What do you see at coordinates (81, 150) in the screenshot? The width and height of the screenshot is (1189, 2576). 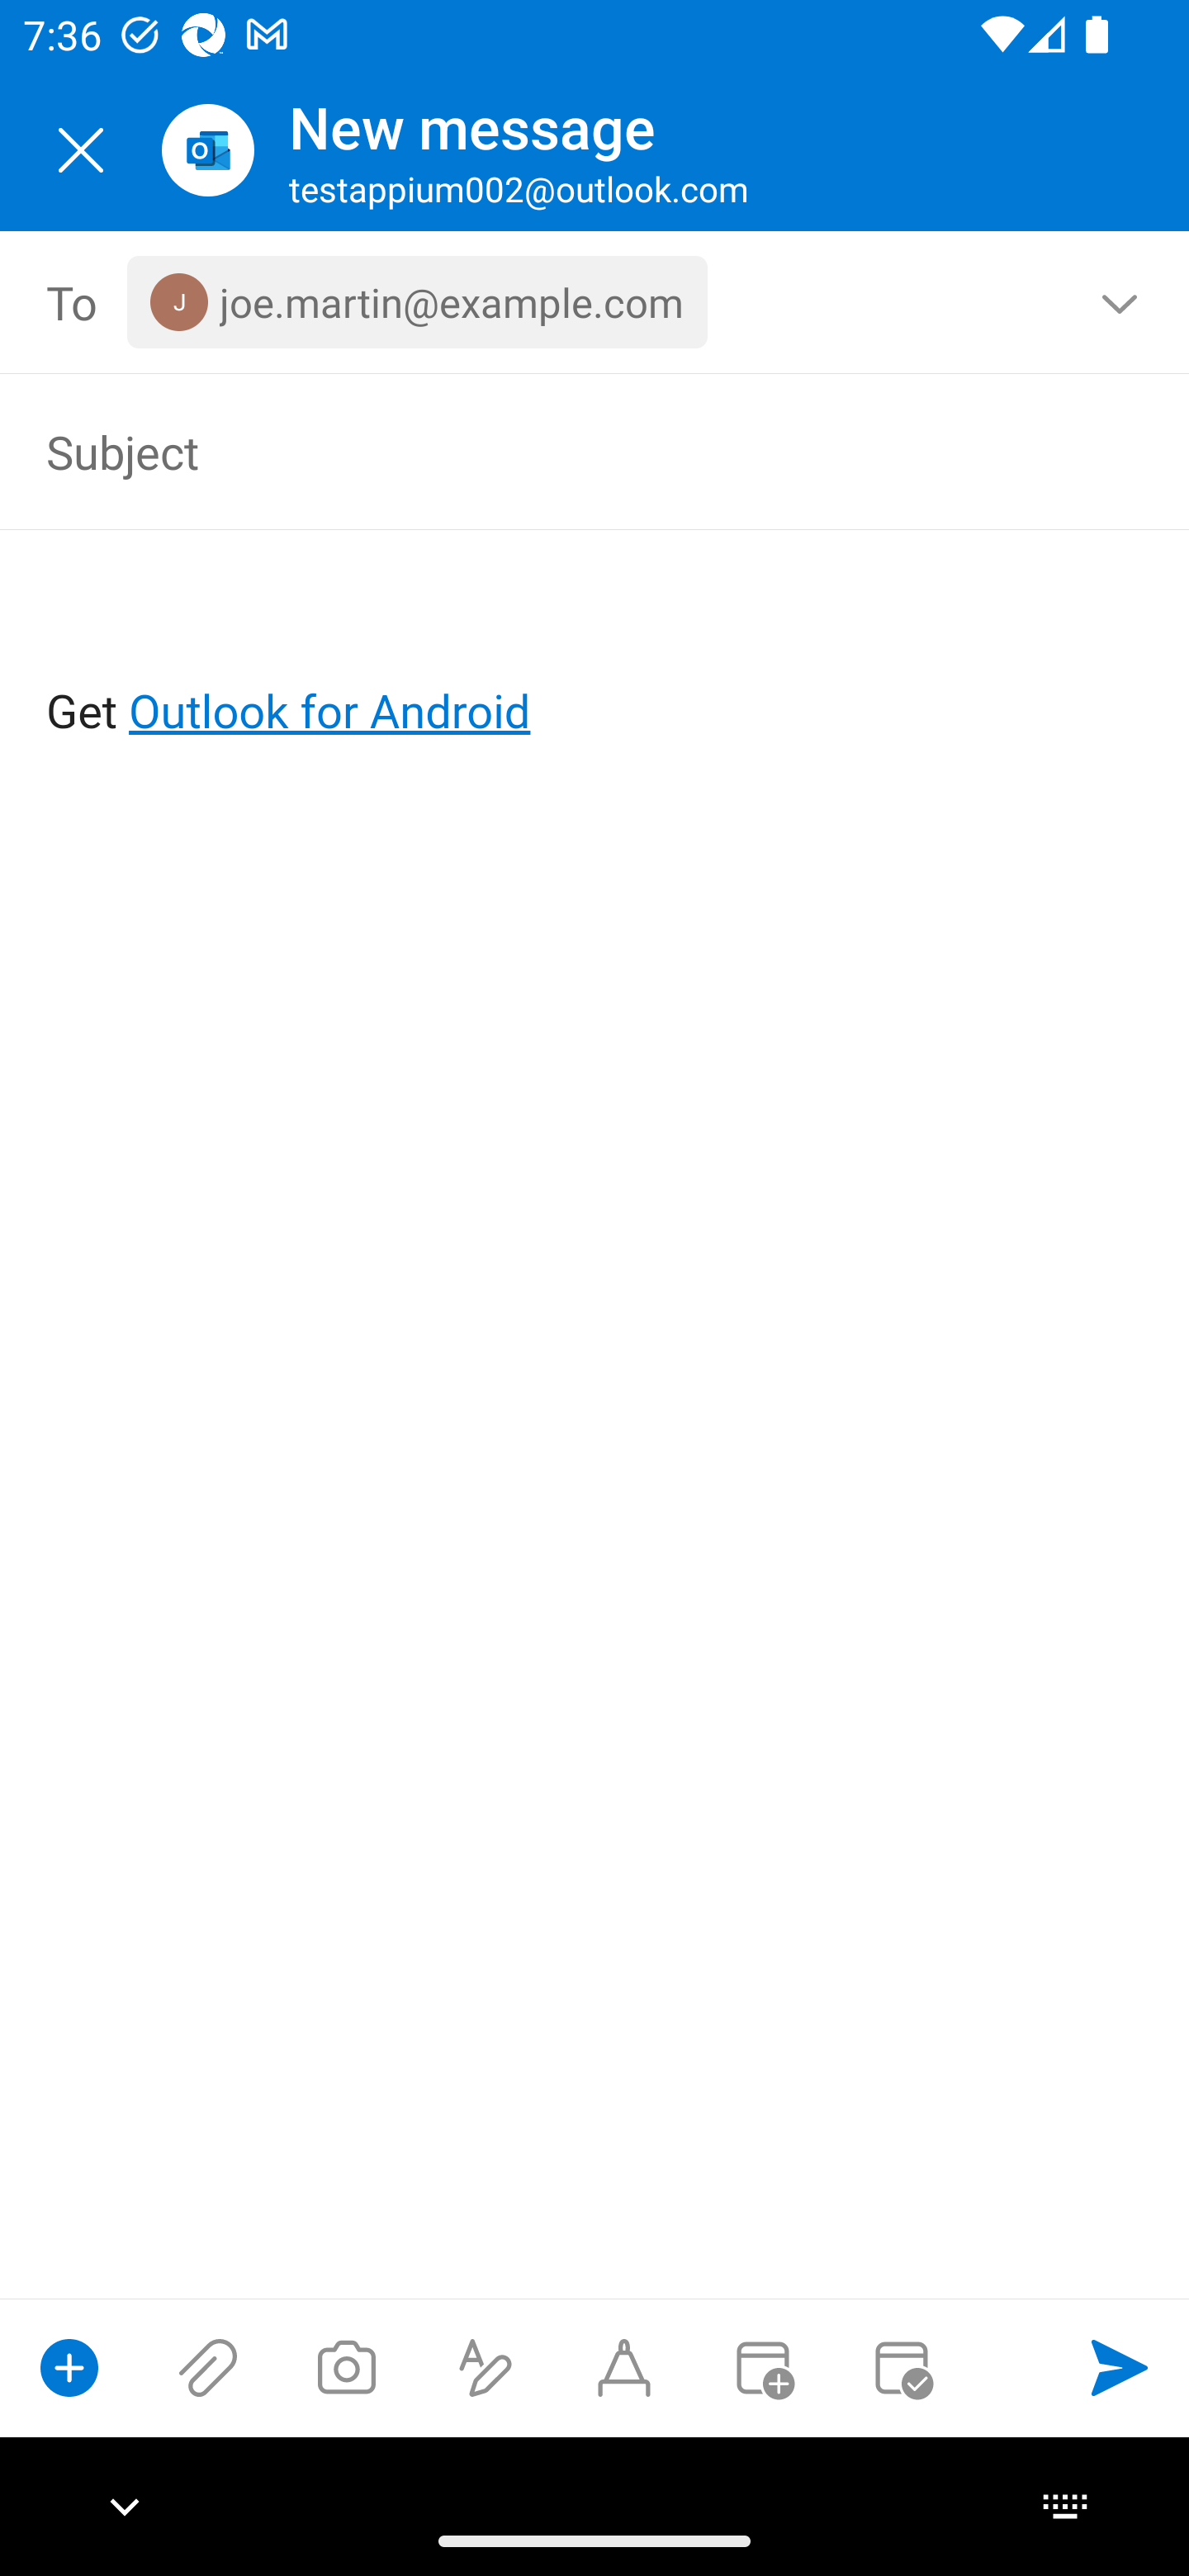 I see `Close` at bounding box center [81, 150].